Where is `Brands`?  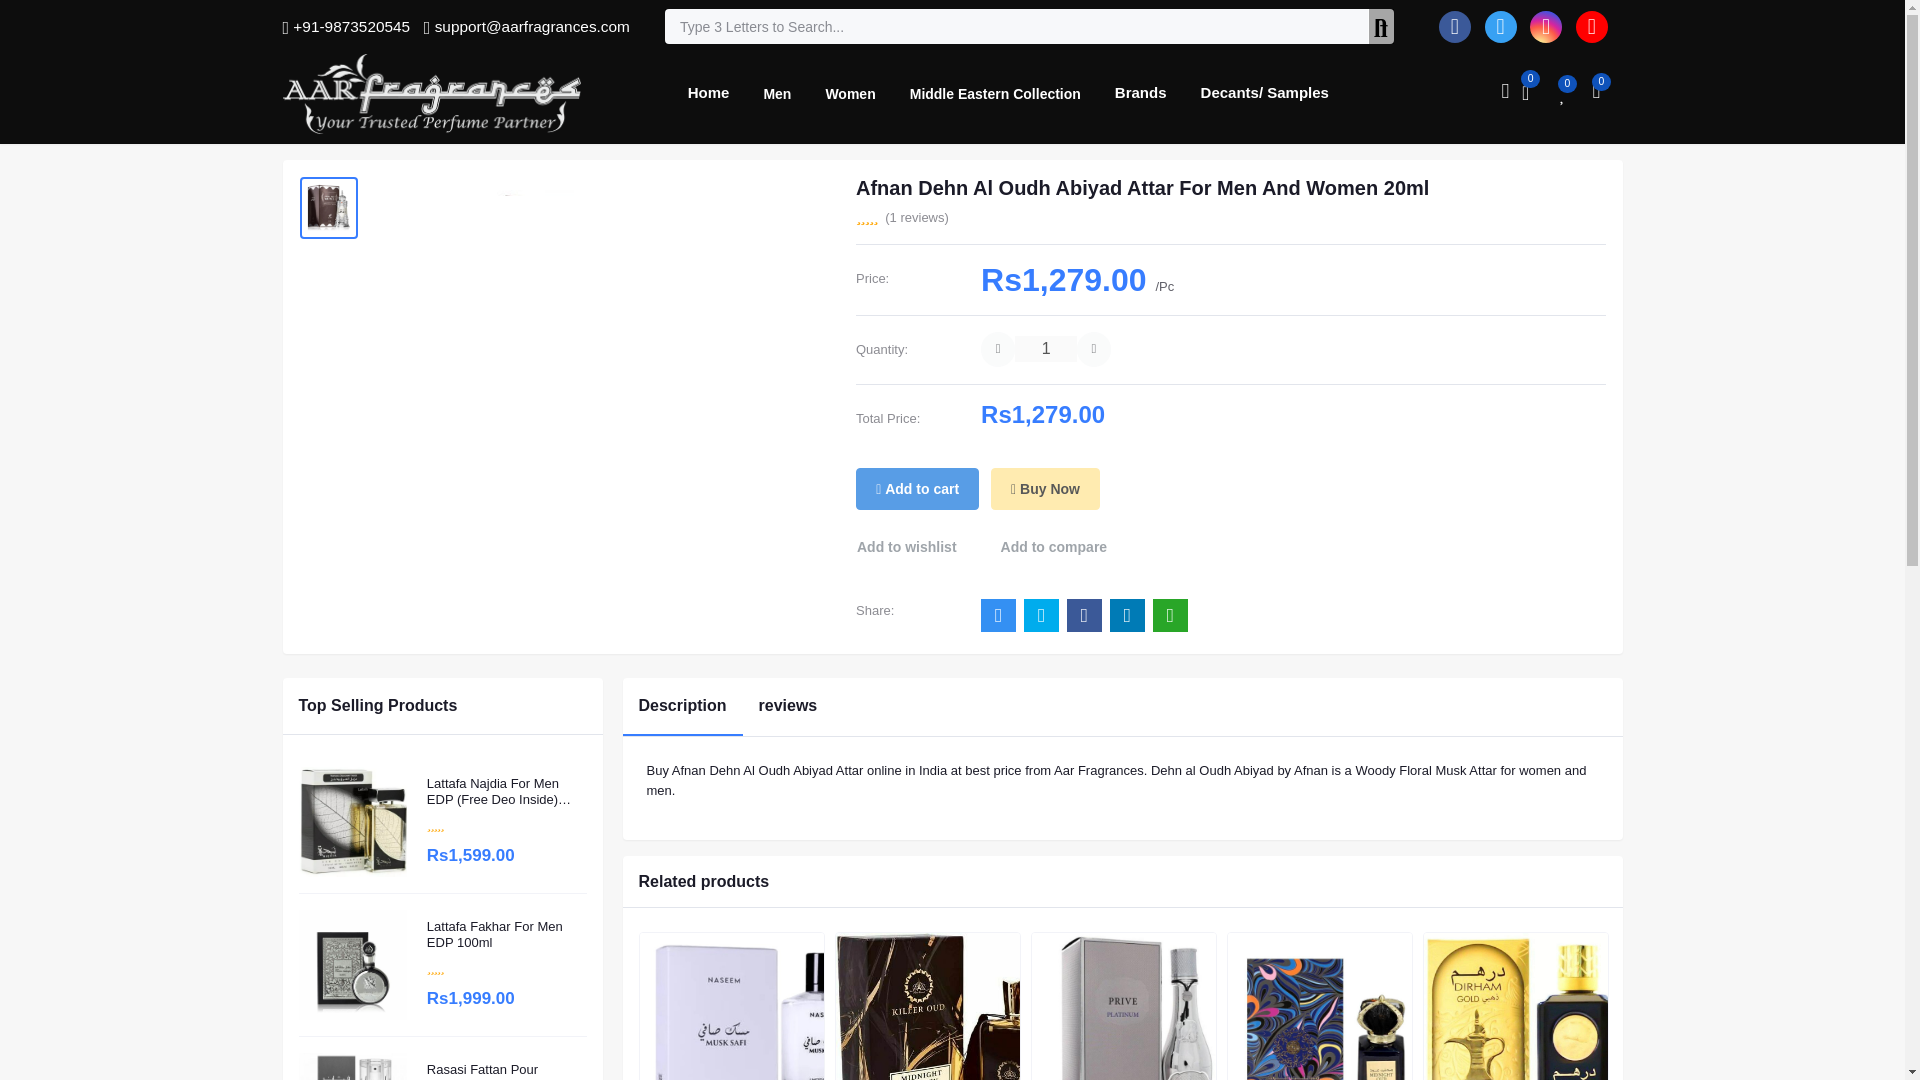 Brands is located at coordinates (1141, 92).